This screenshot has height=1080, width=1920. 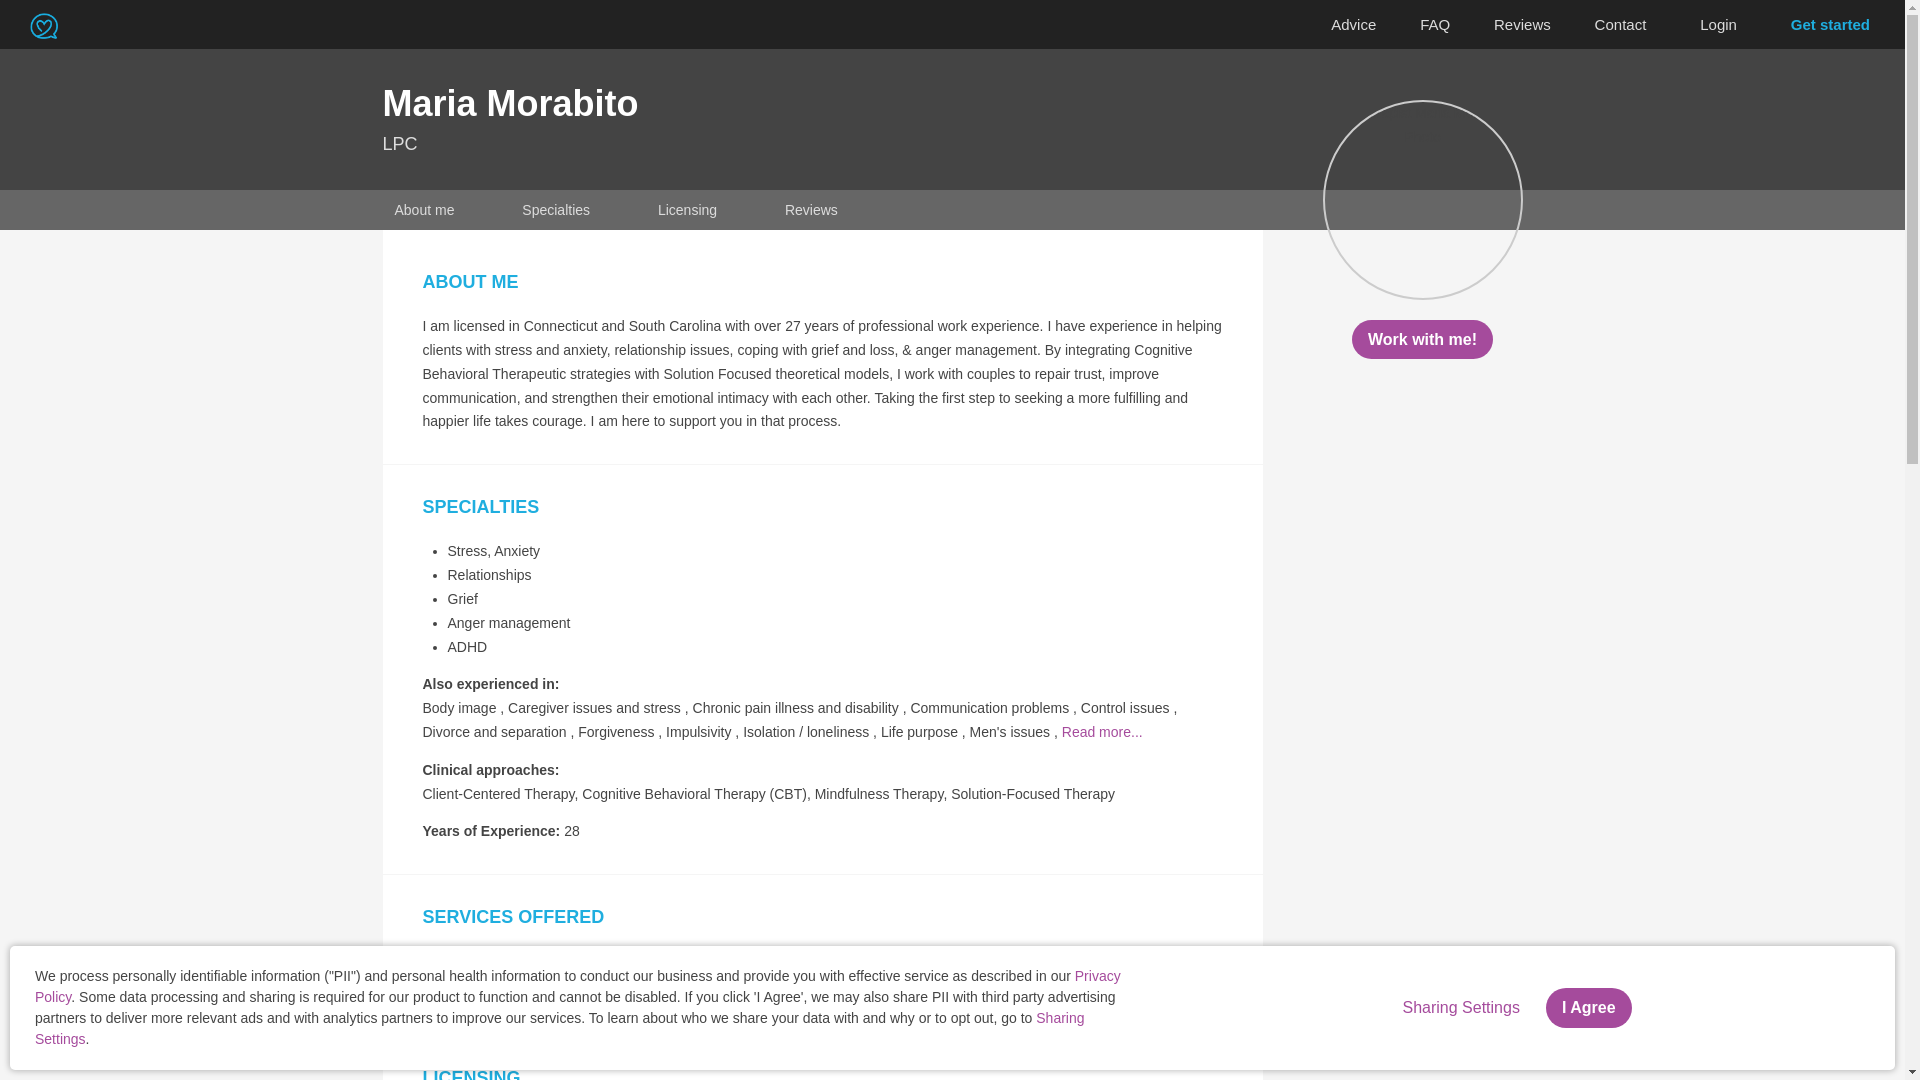 I want to click on Privacy Policy, so click(x=578, y=986).